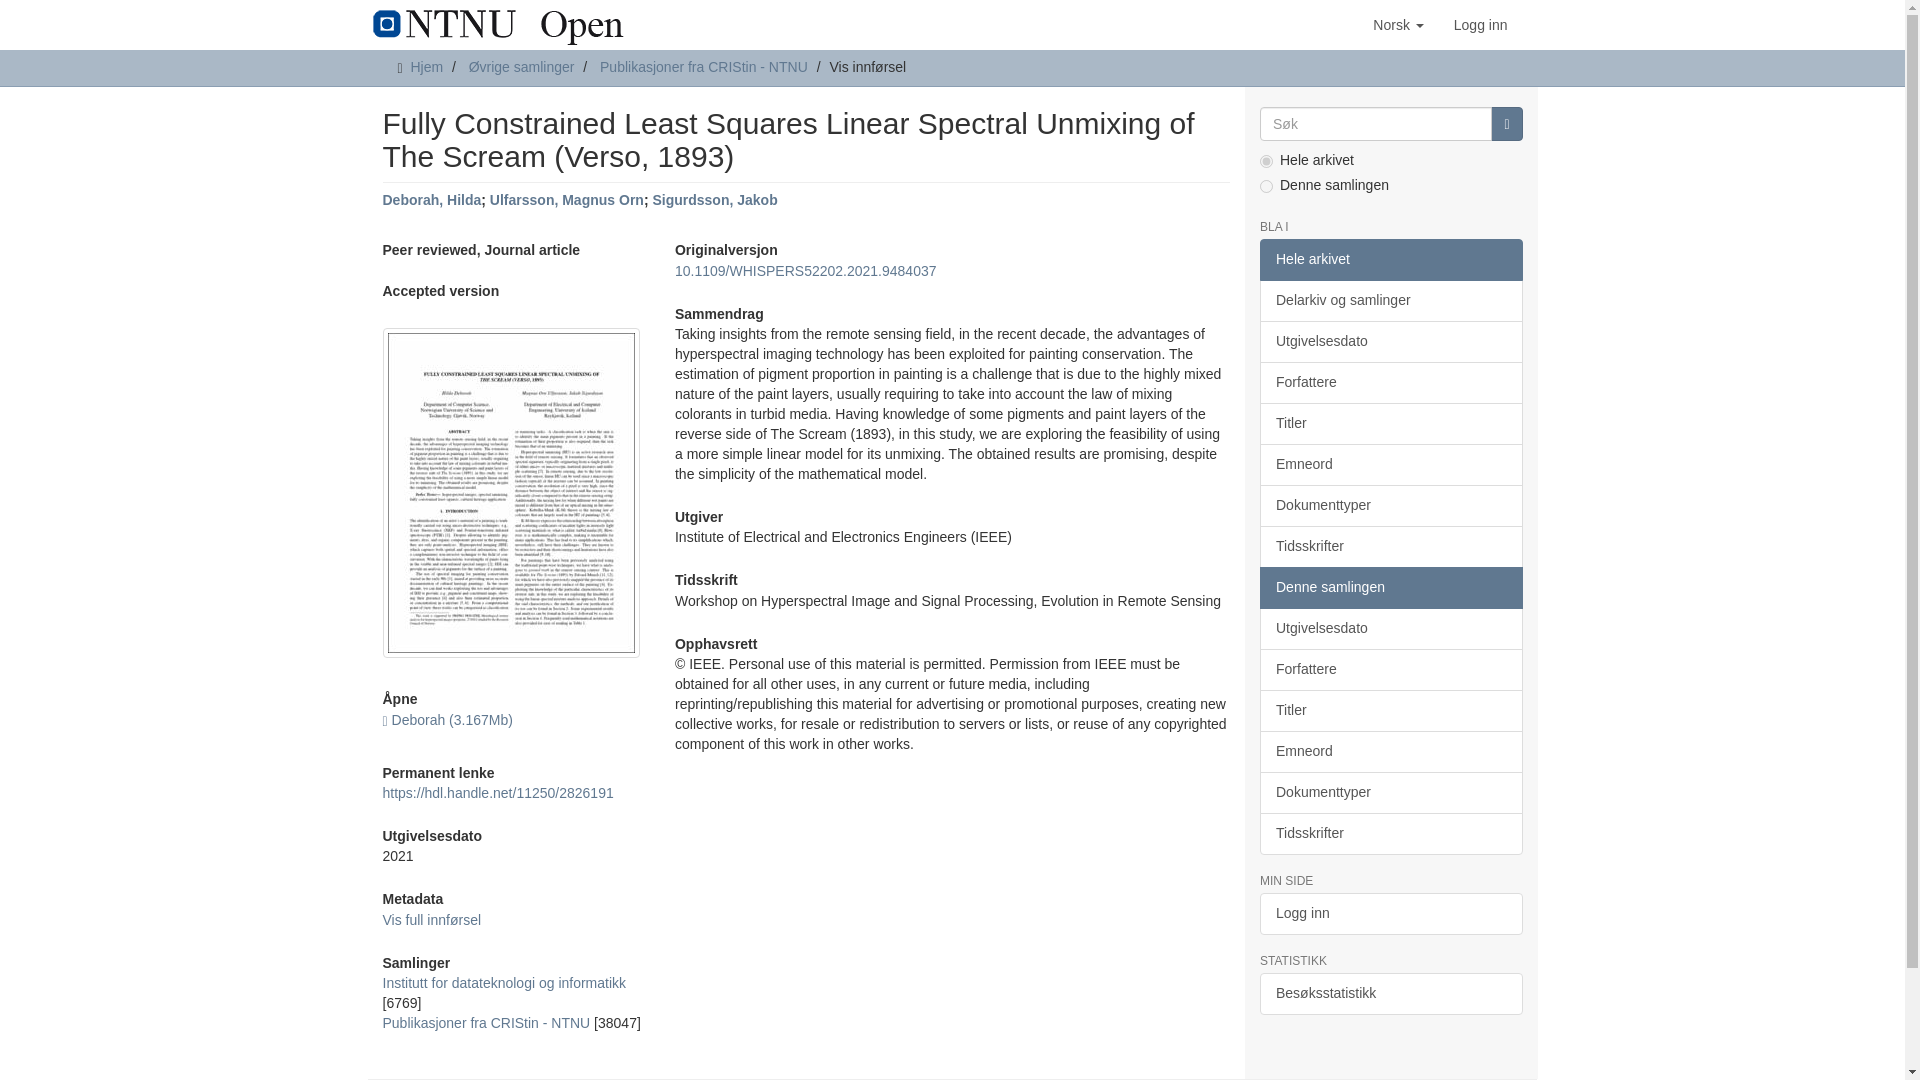 The width and height of the screenshot is (1920, 1080). What do you see at coordinates (1390, 382) in the screenshot?
I see `Forfattere` at bounding box center [1390, 382].